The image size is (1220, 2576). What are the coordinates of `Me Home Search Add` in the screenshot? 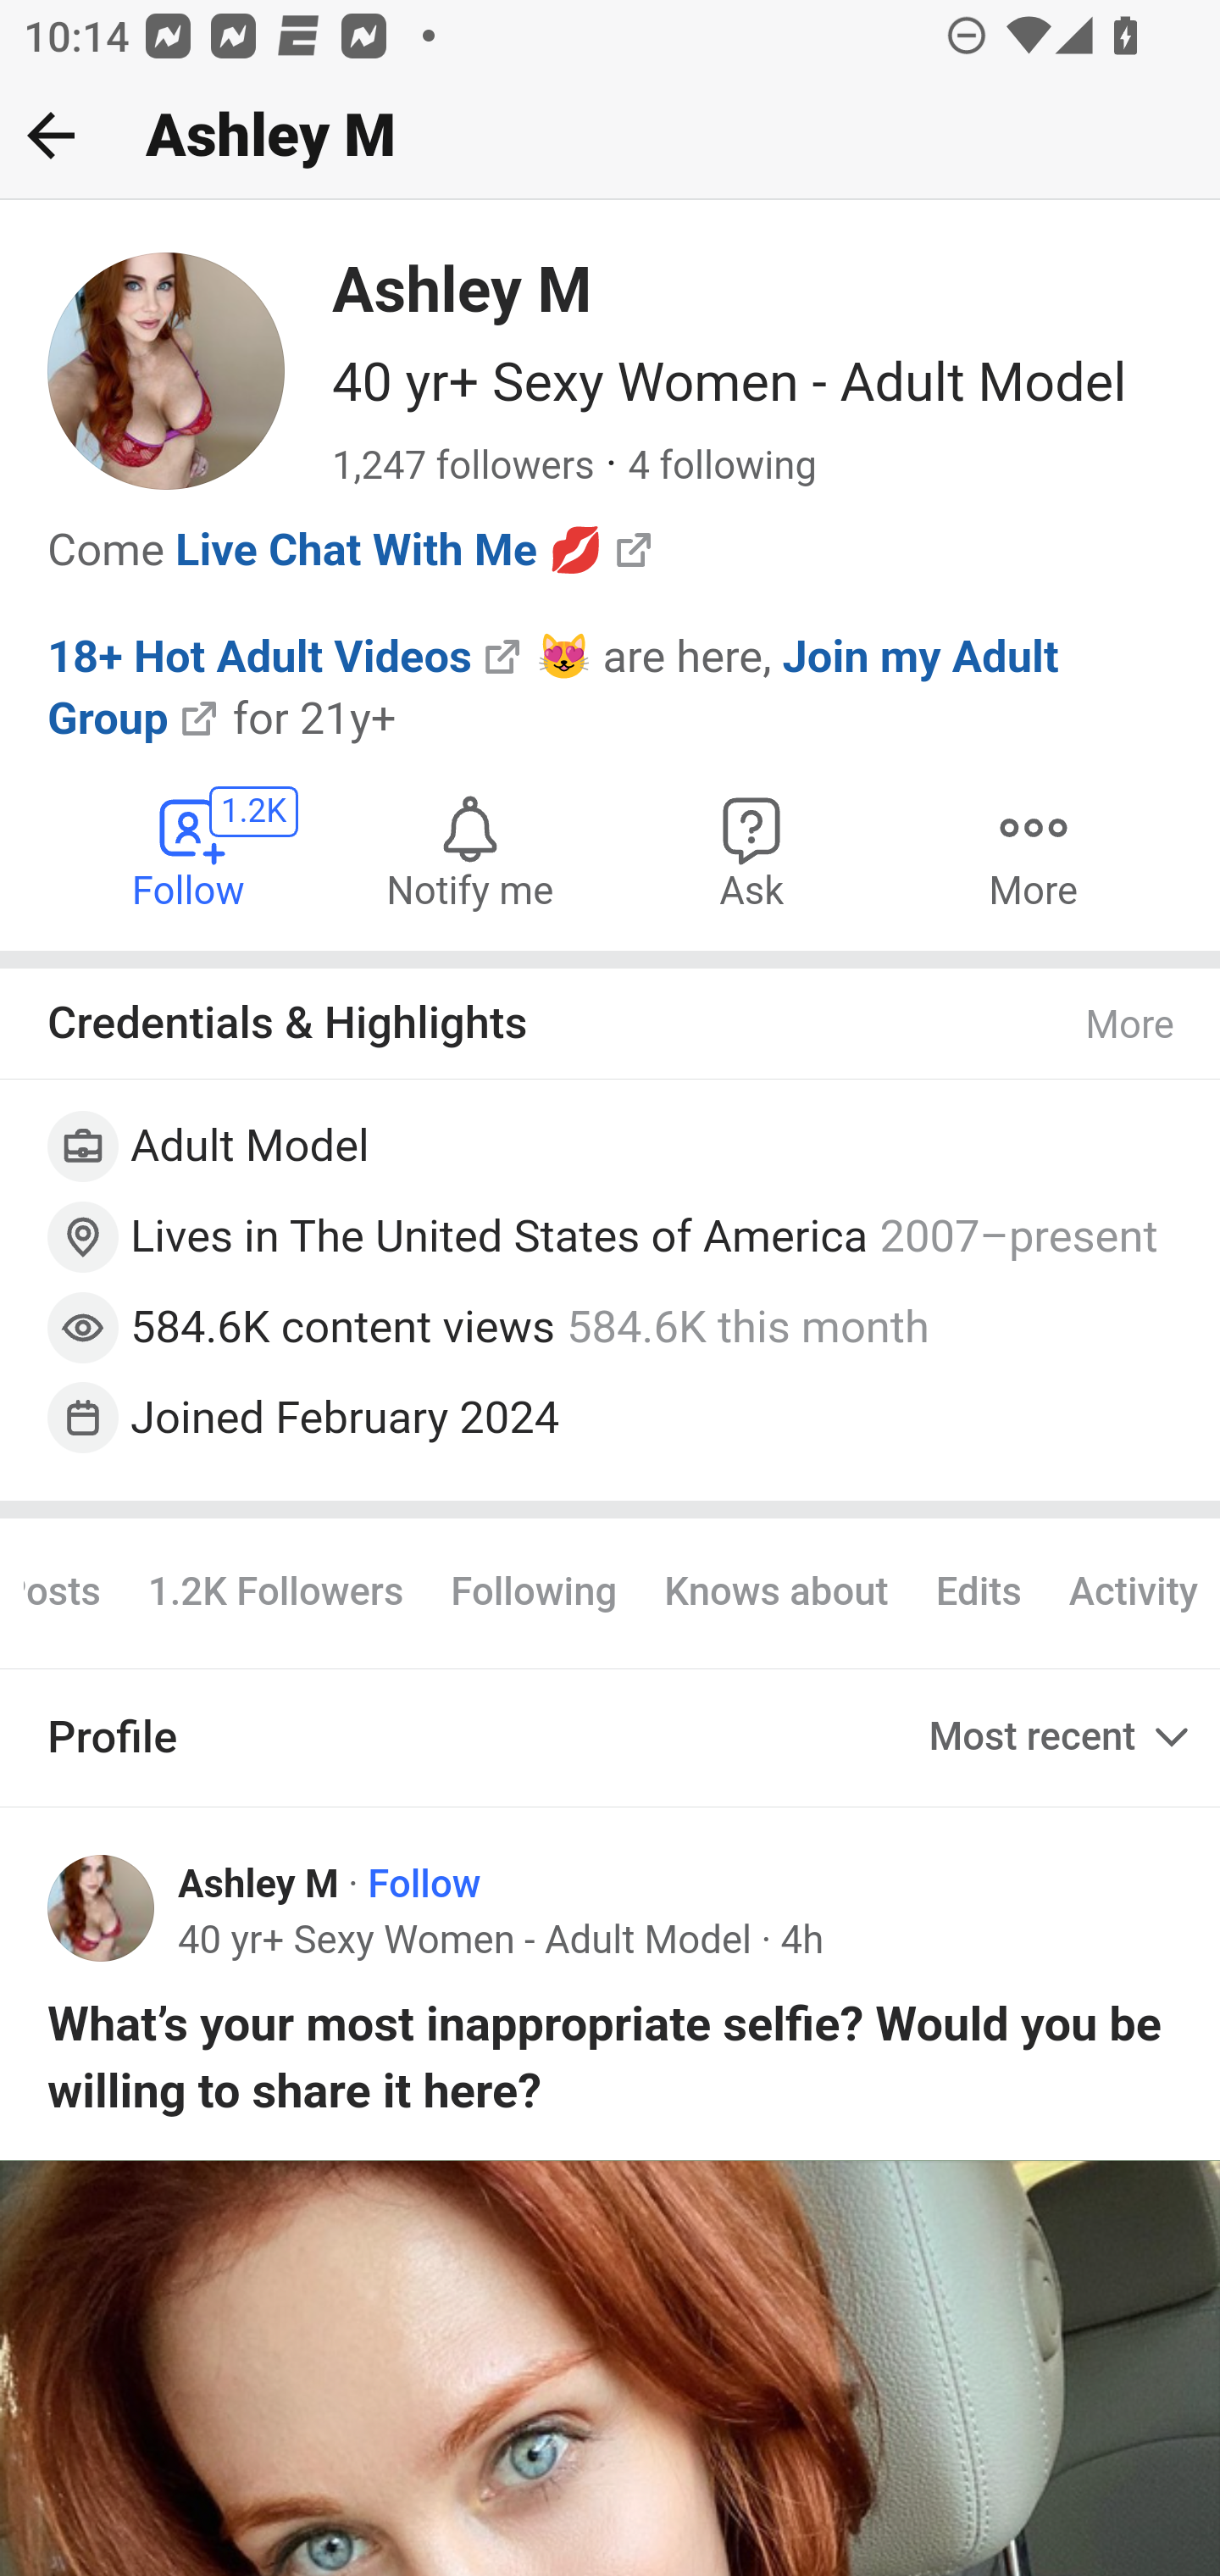 It's located at (610, 136).